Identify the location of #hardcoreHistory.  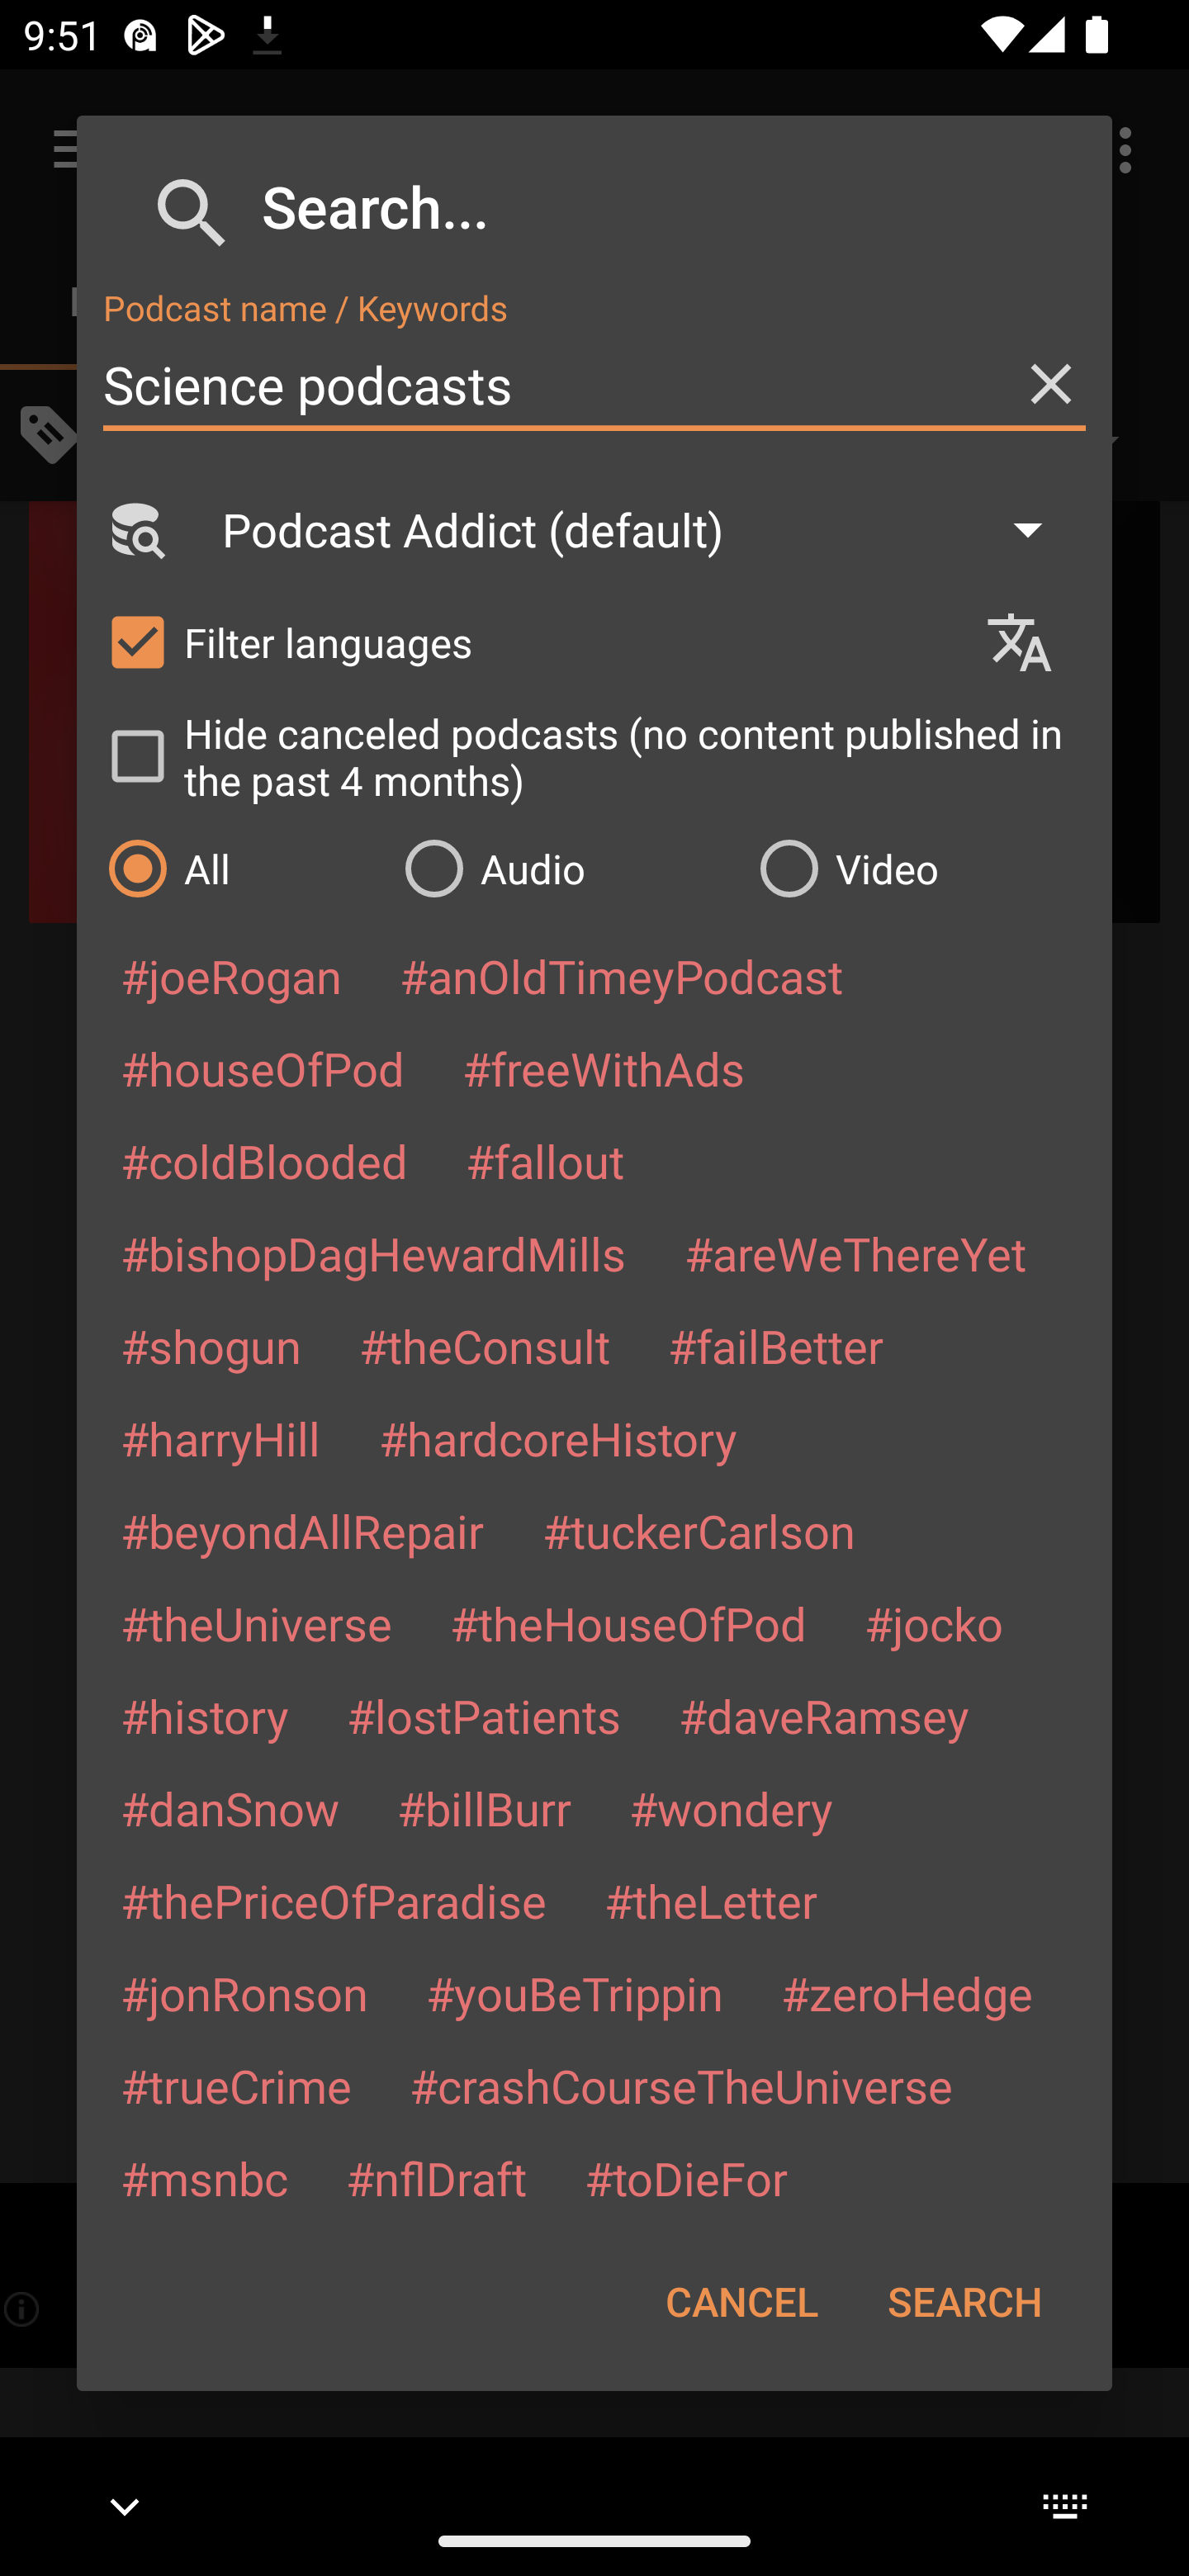
(558, 1438).